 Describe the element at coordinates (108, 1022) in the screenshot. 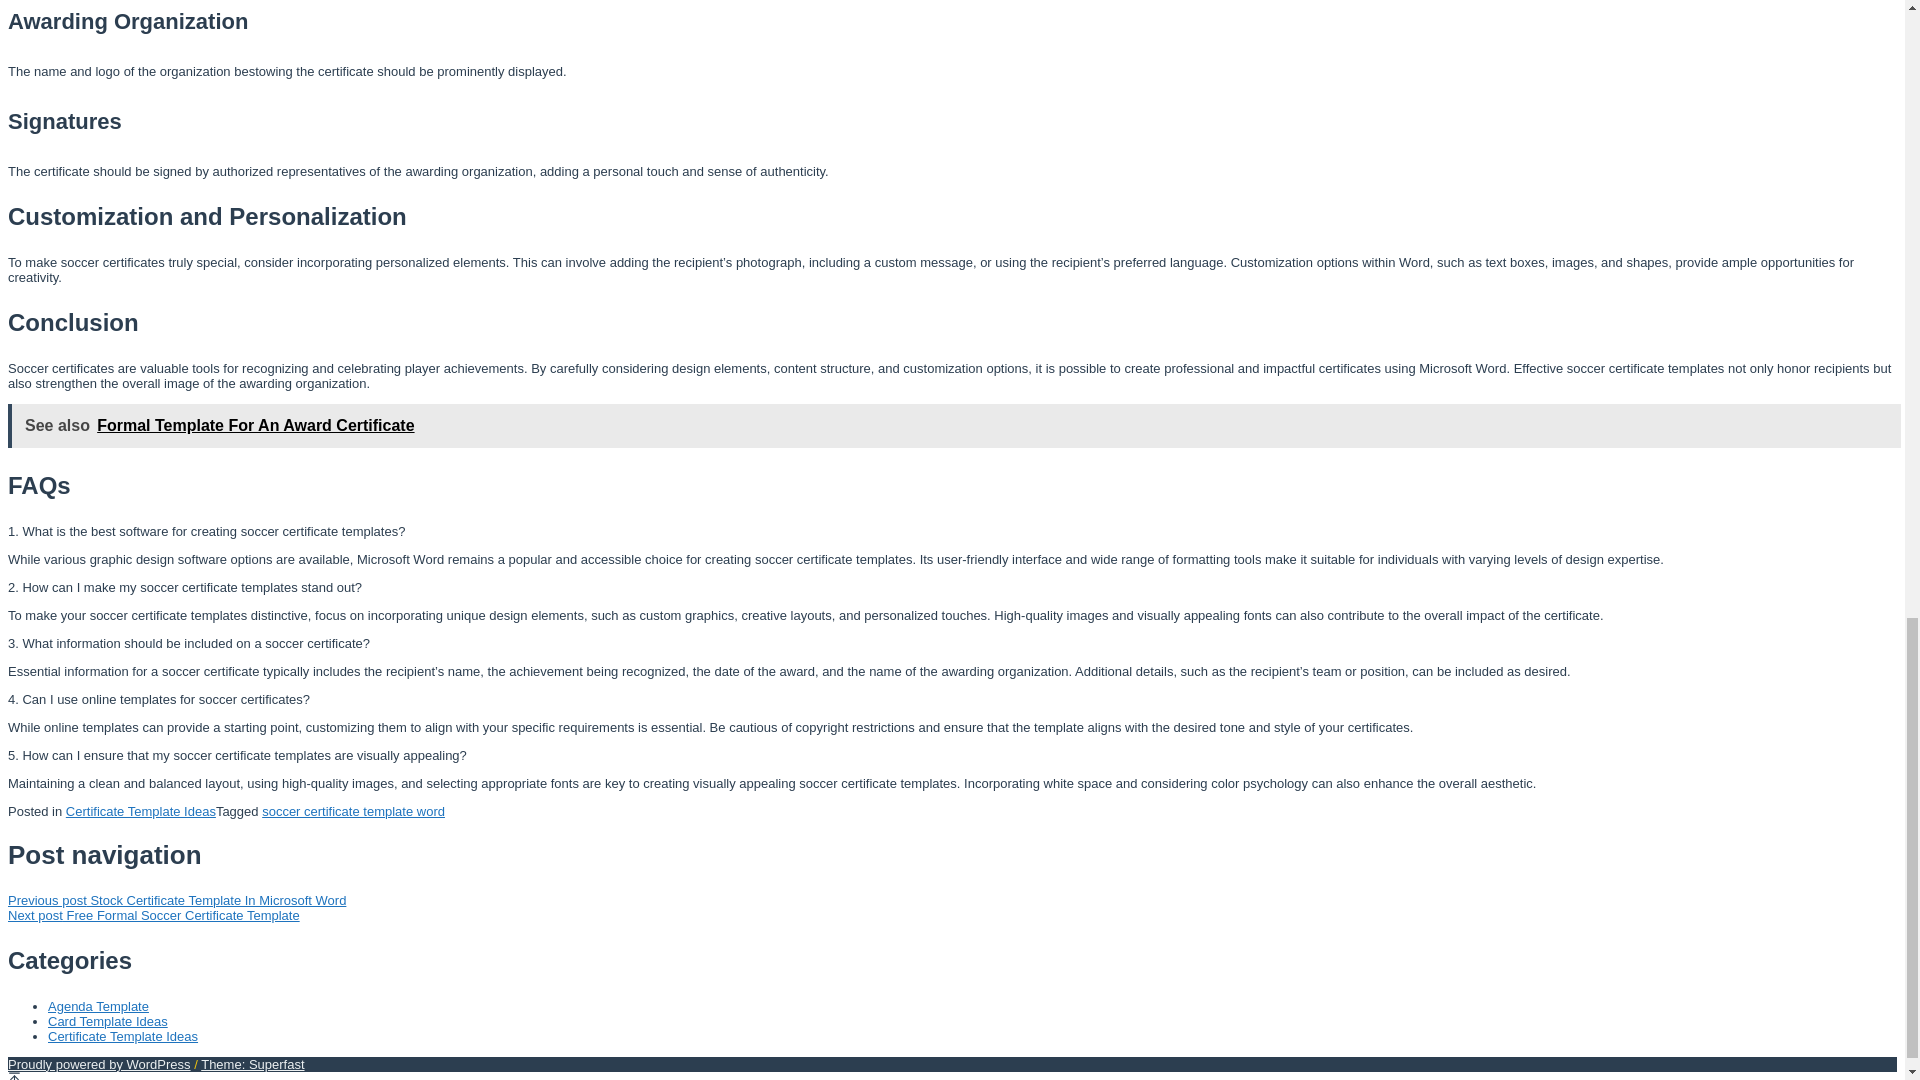

I see `Card Template Ideas` at that location.